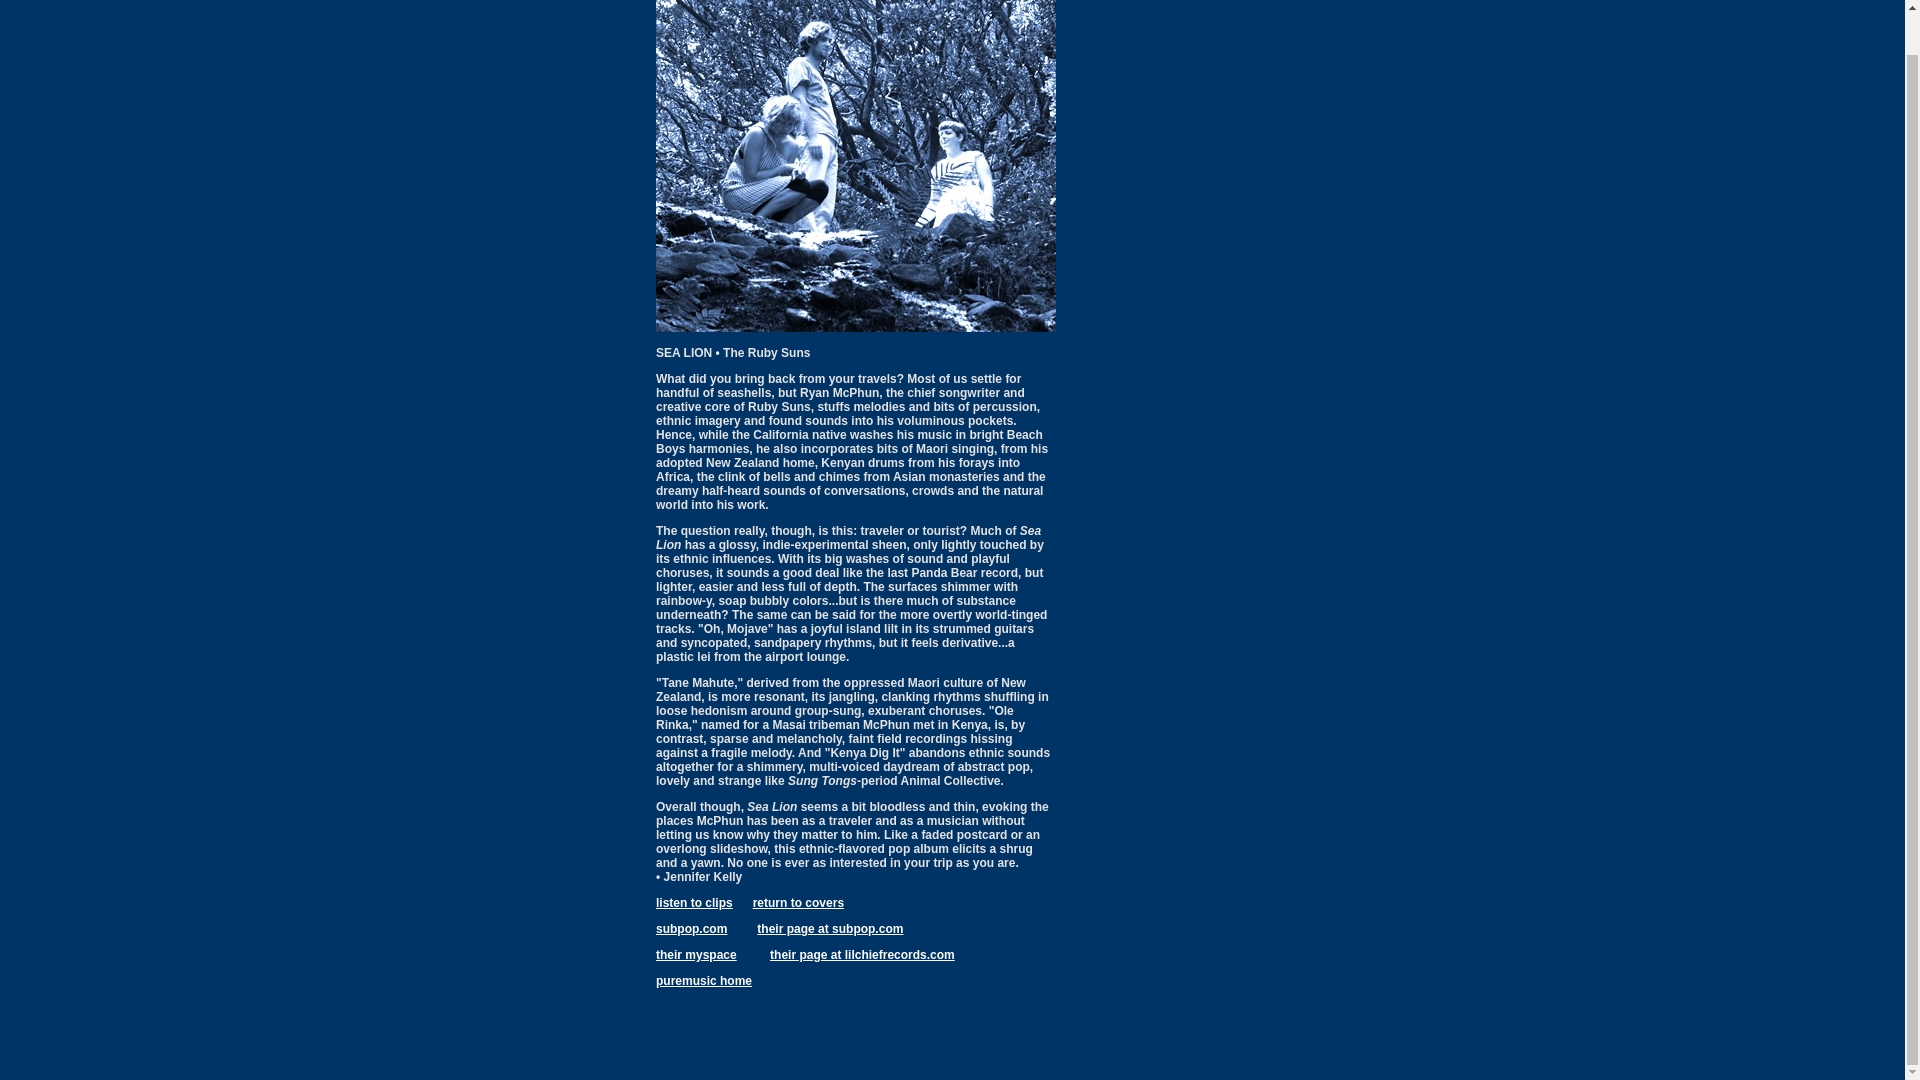 The width and height of the screenshot is (1920, 1080). What do you see at coordinates (692, 929) in the screenshot?
I see `subpop.com` at bounding box center [692, 929].